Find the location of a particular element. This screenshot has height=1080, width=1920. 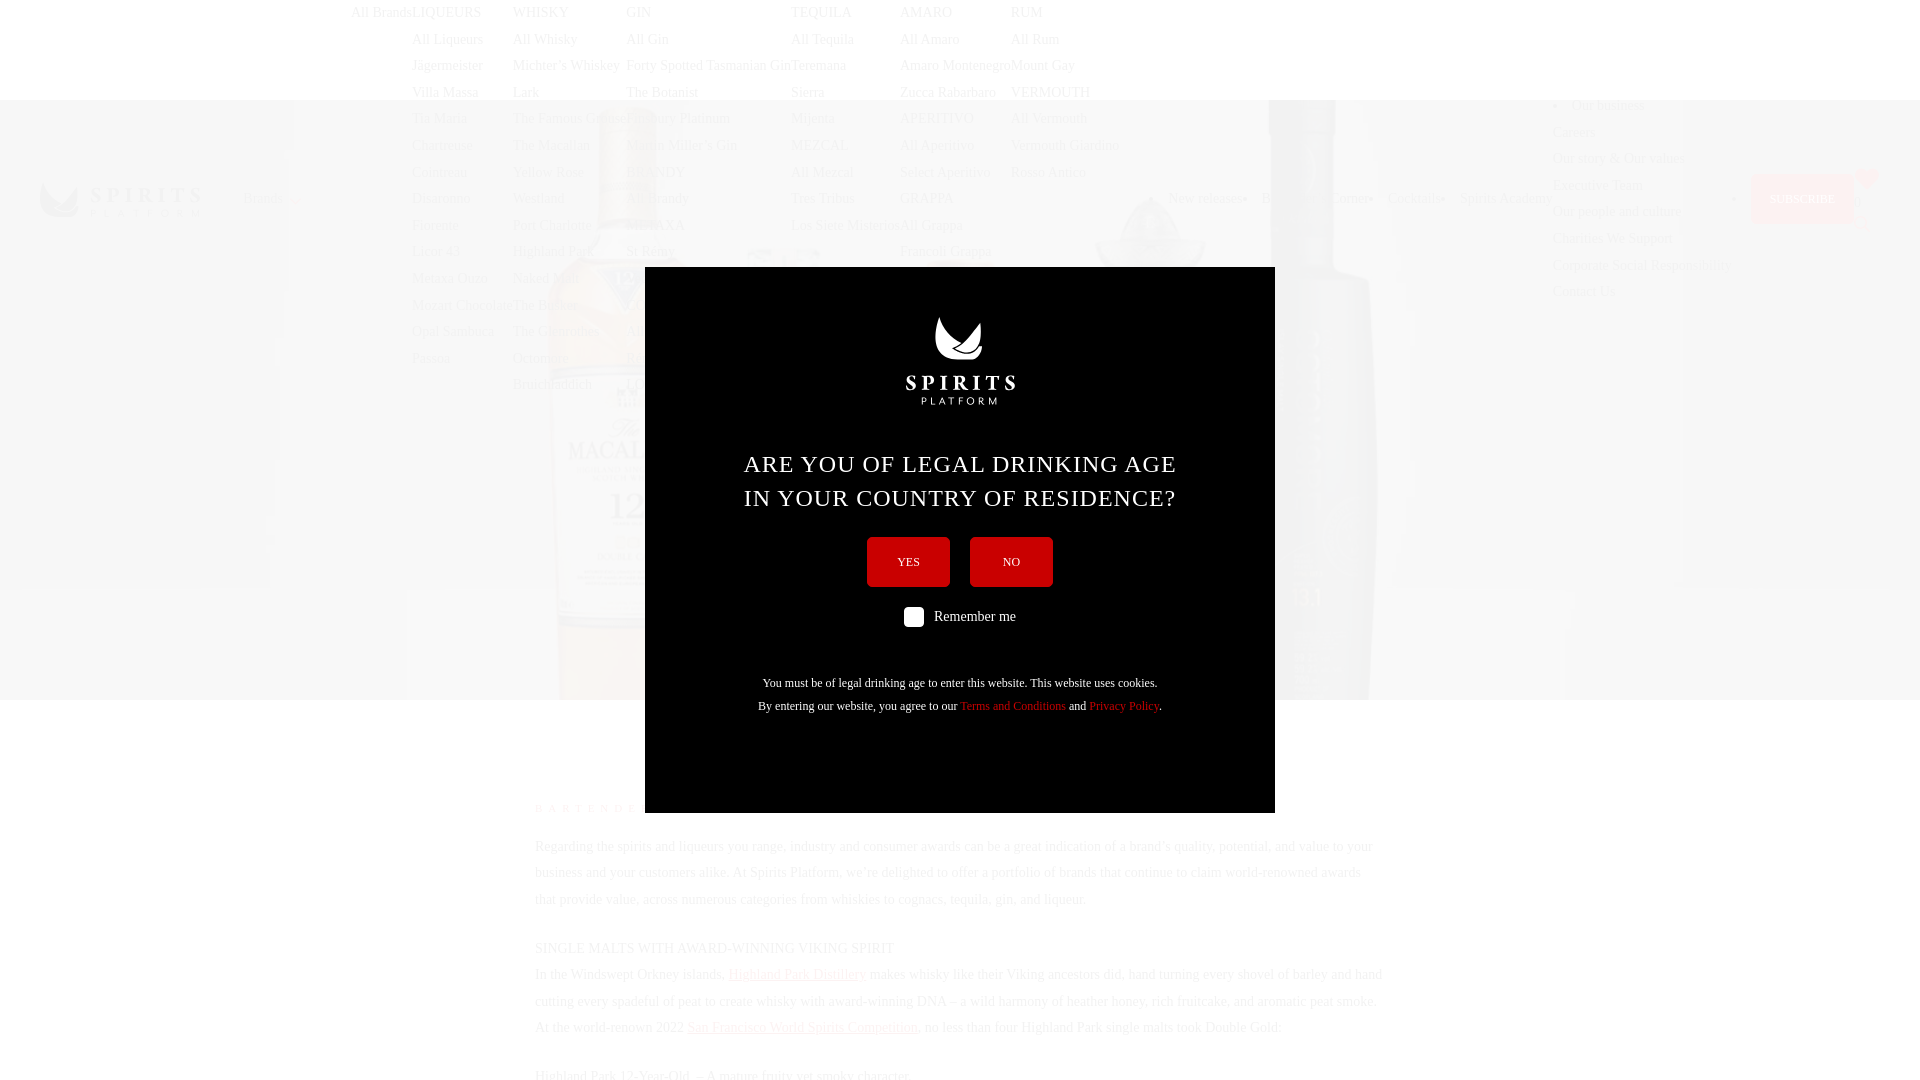

The Glenrothes is located at coordinates (556, 332).